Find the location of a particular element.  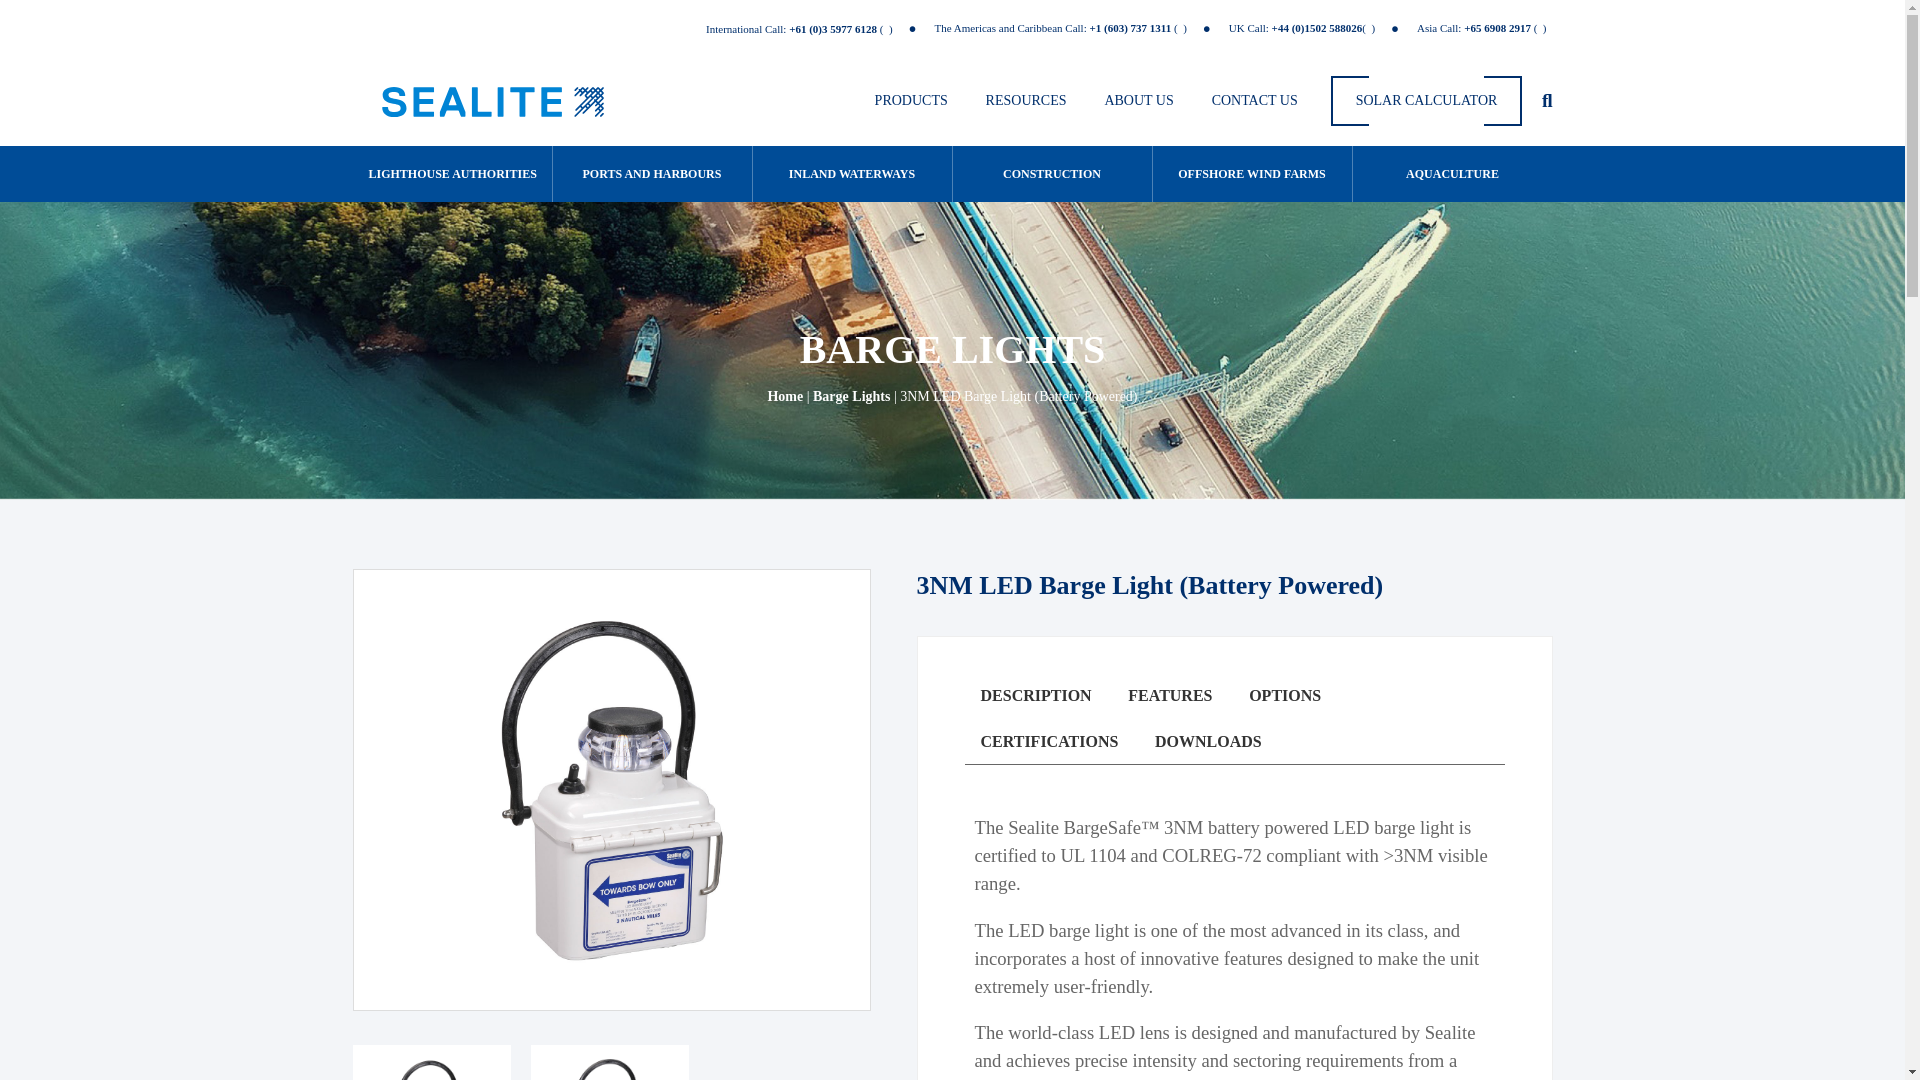

ABOUT US is located at coordinates (1139, 100).